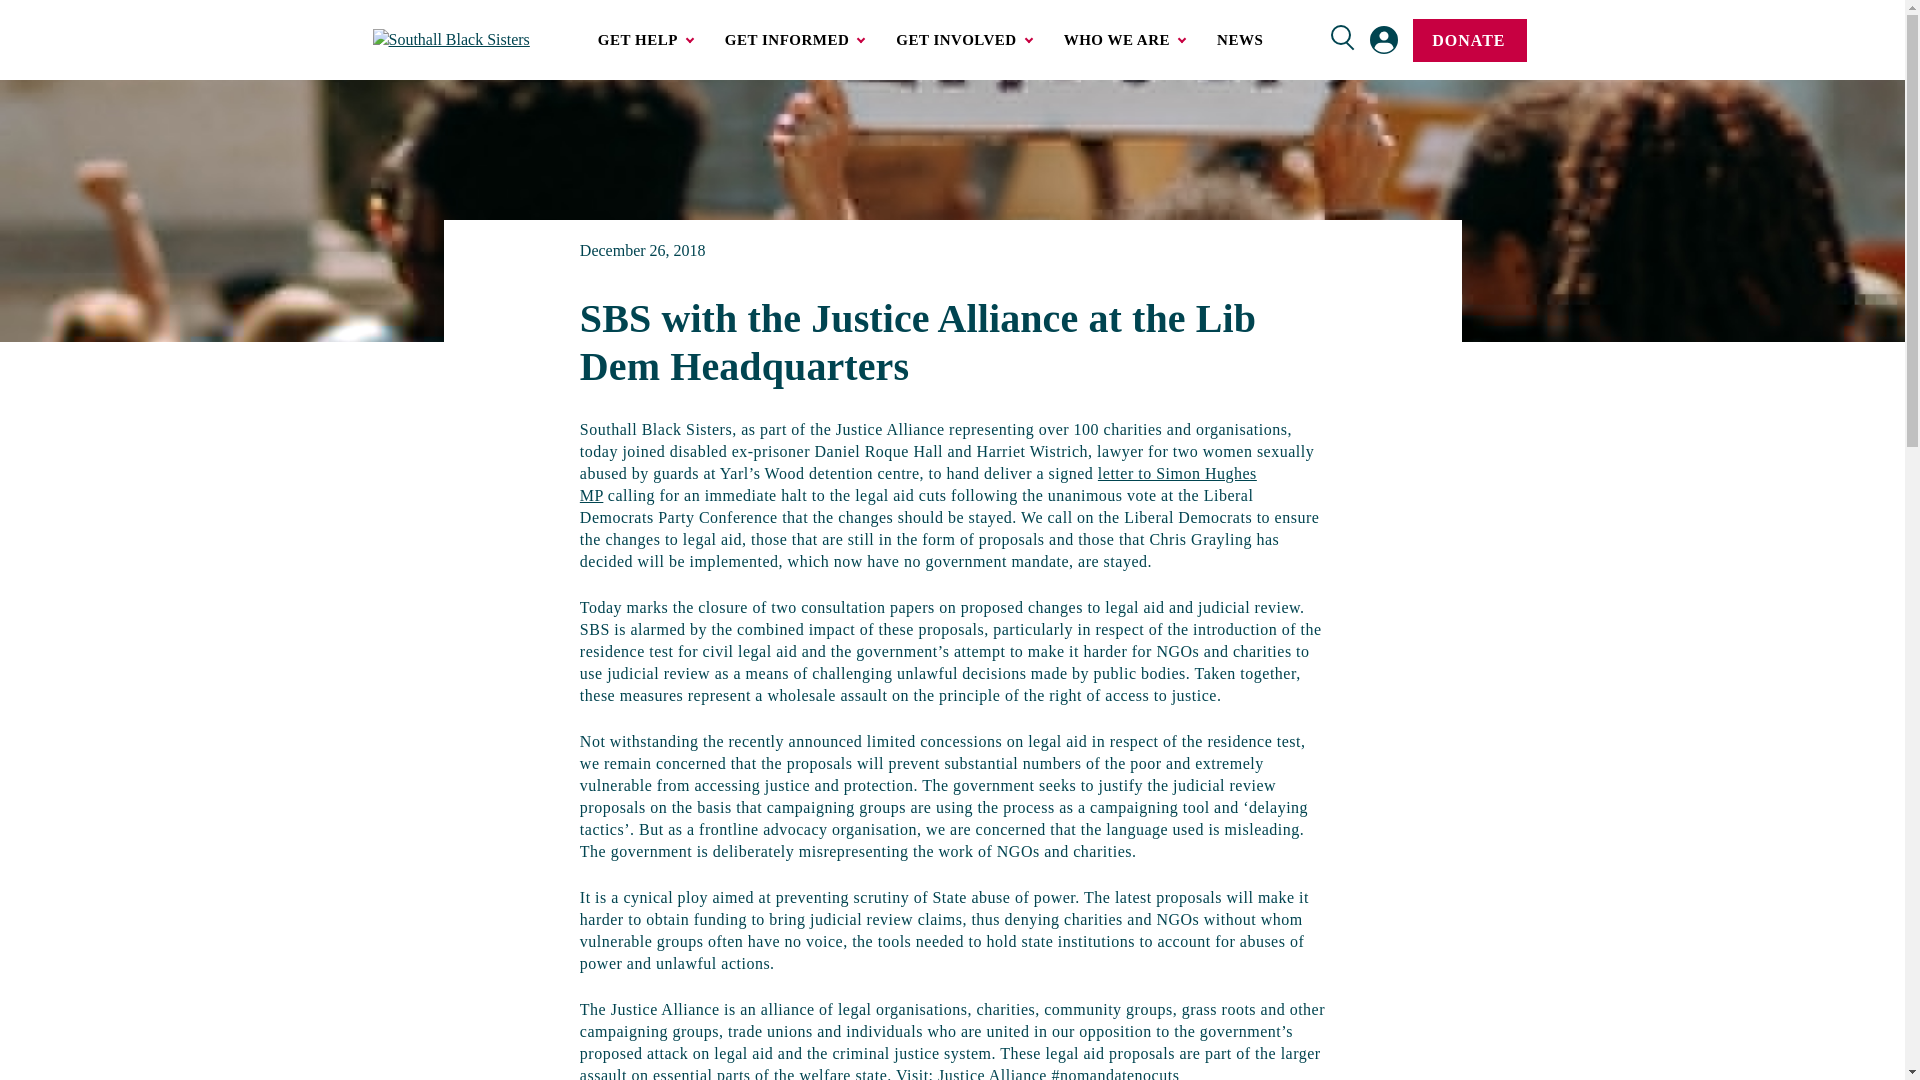 The image size is (1920, 1080). Describe the element at coordinates (918, 484) in the screenshot. I see `Justice Alliance Open Letter` at that location.